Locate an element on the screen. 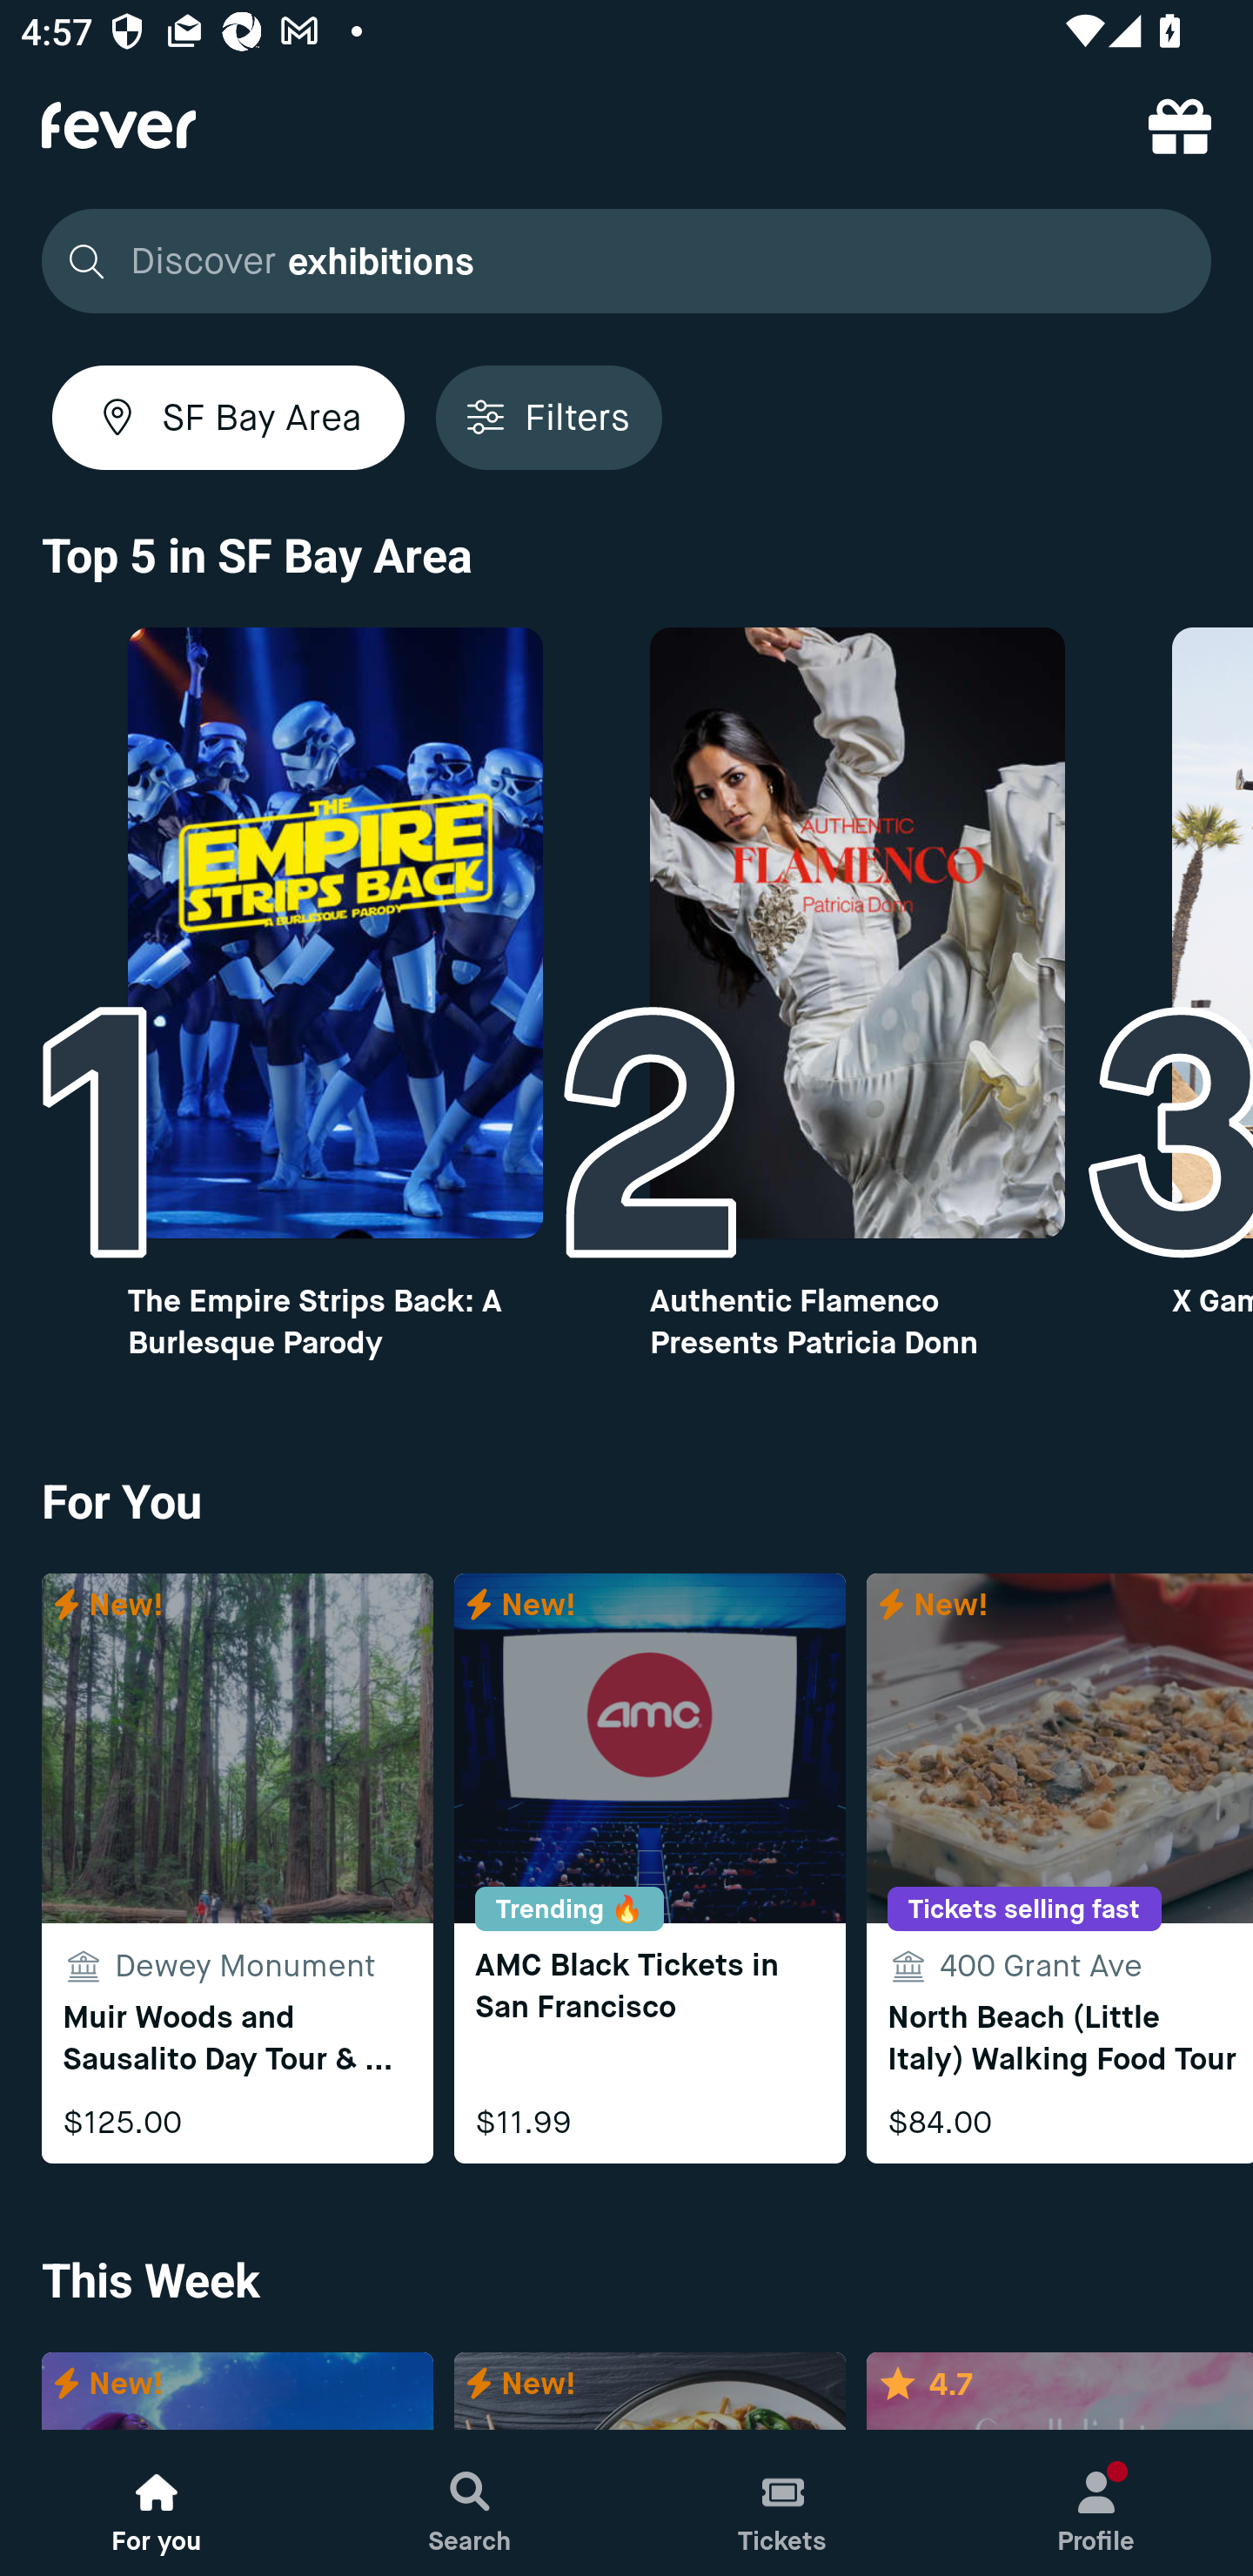 The width and height of the screenshot is (1253, 2576). Filters is located at coordinates (548, 417).